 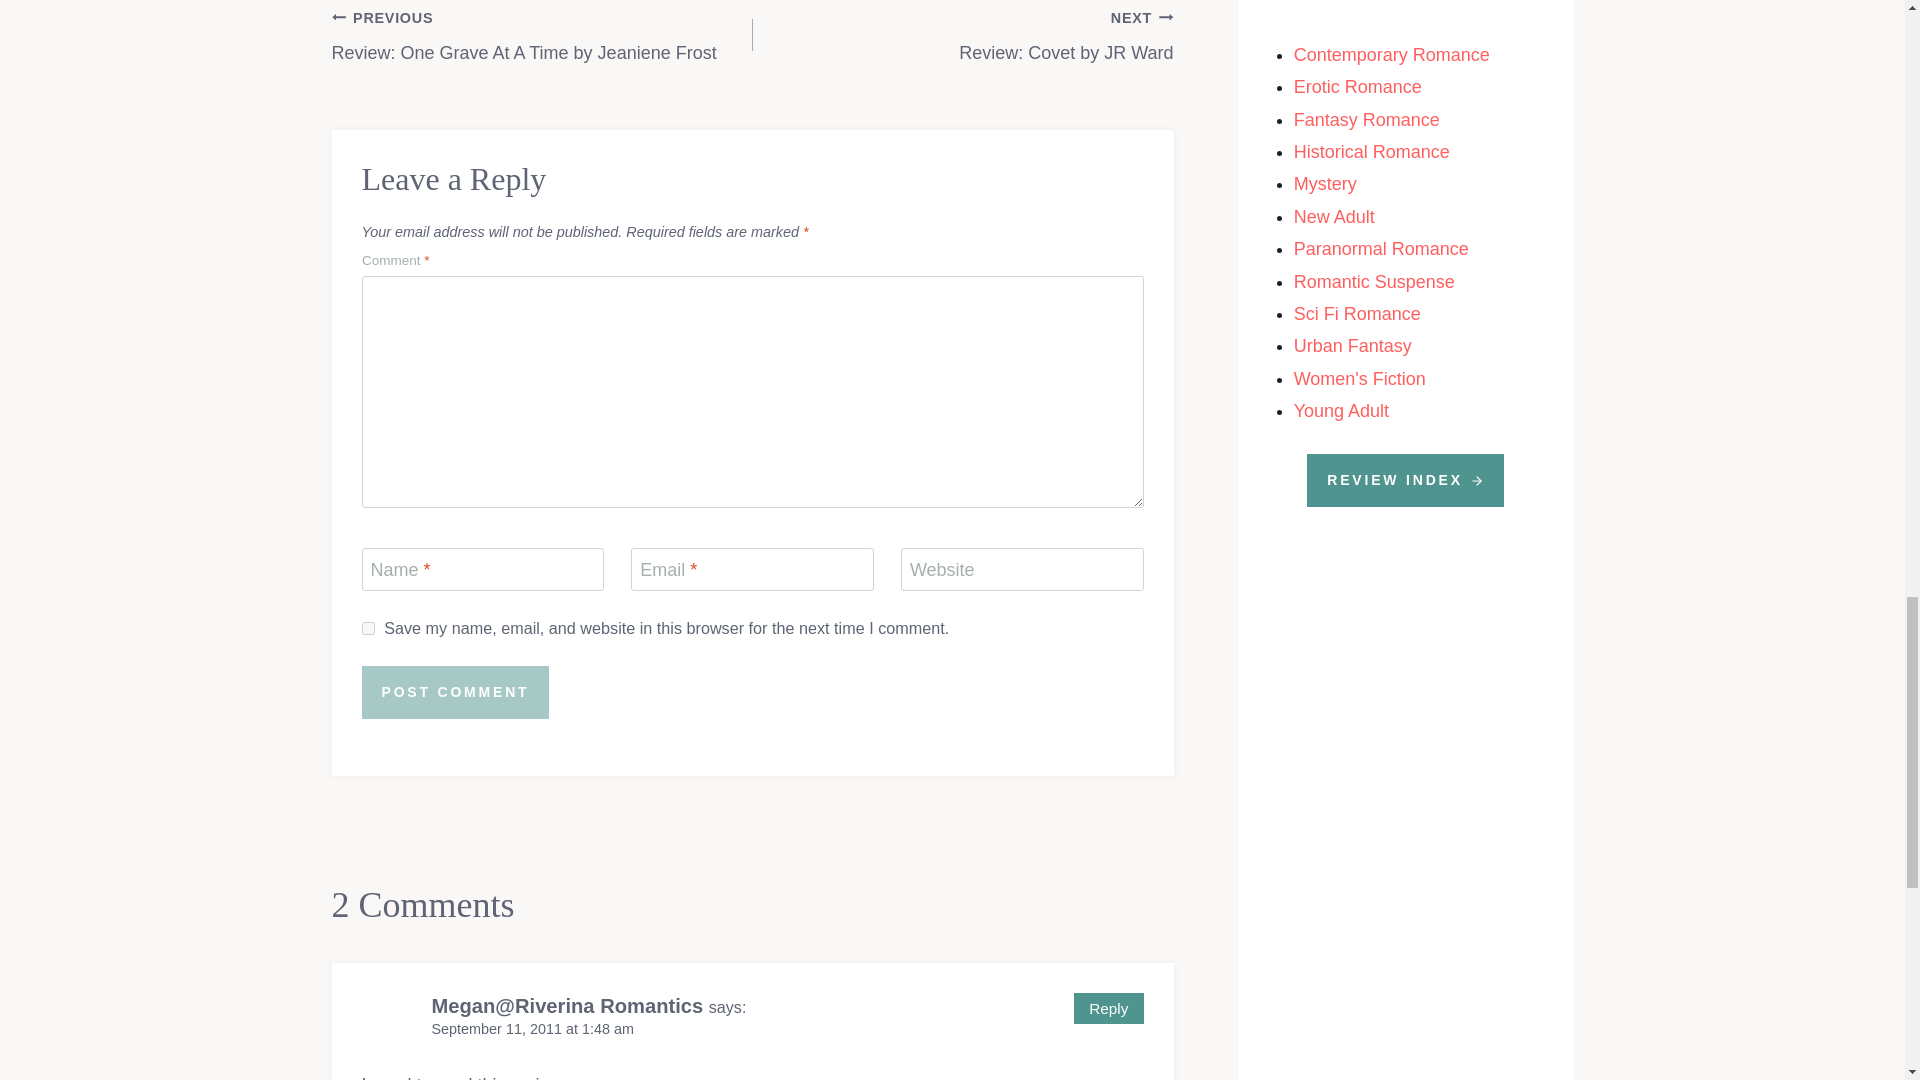 What do you see at coordinates (456, 692) in the screenshot?
I see `Post Comment` at bounding box center [456, 692].